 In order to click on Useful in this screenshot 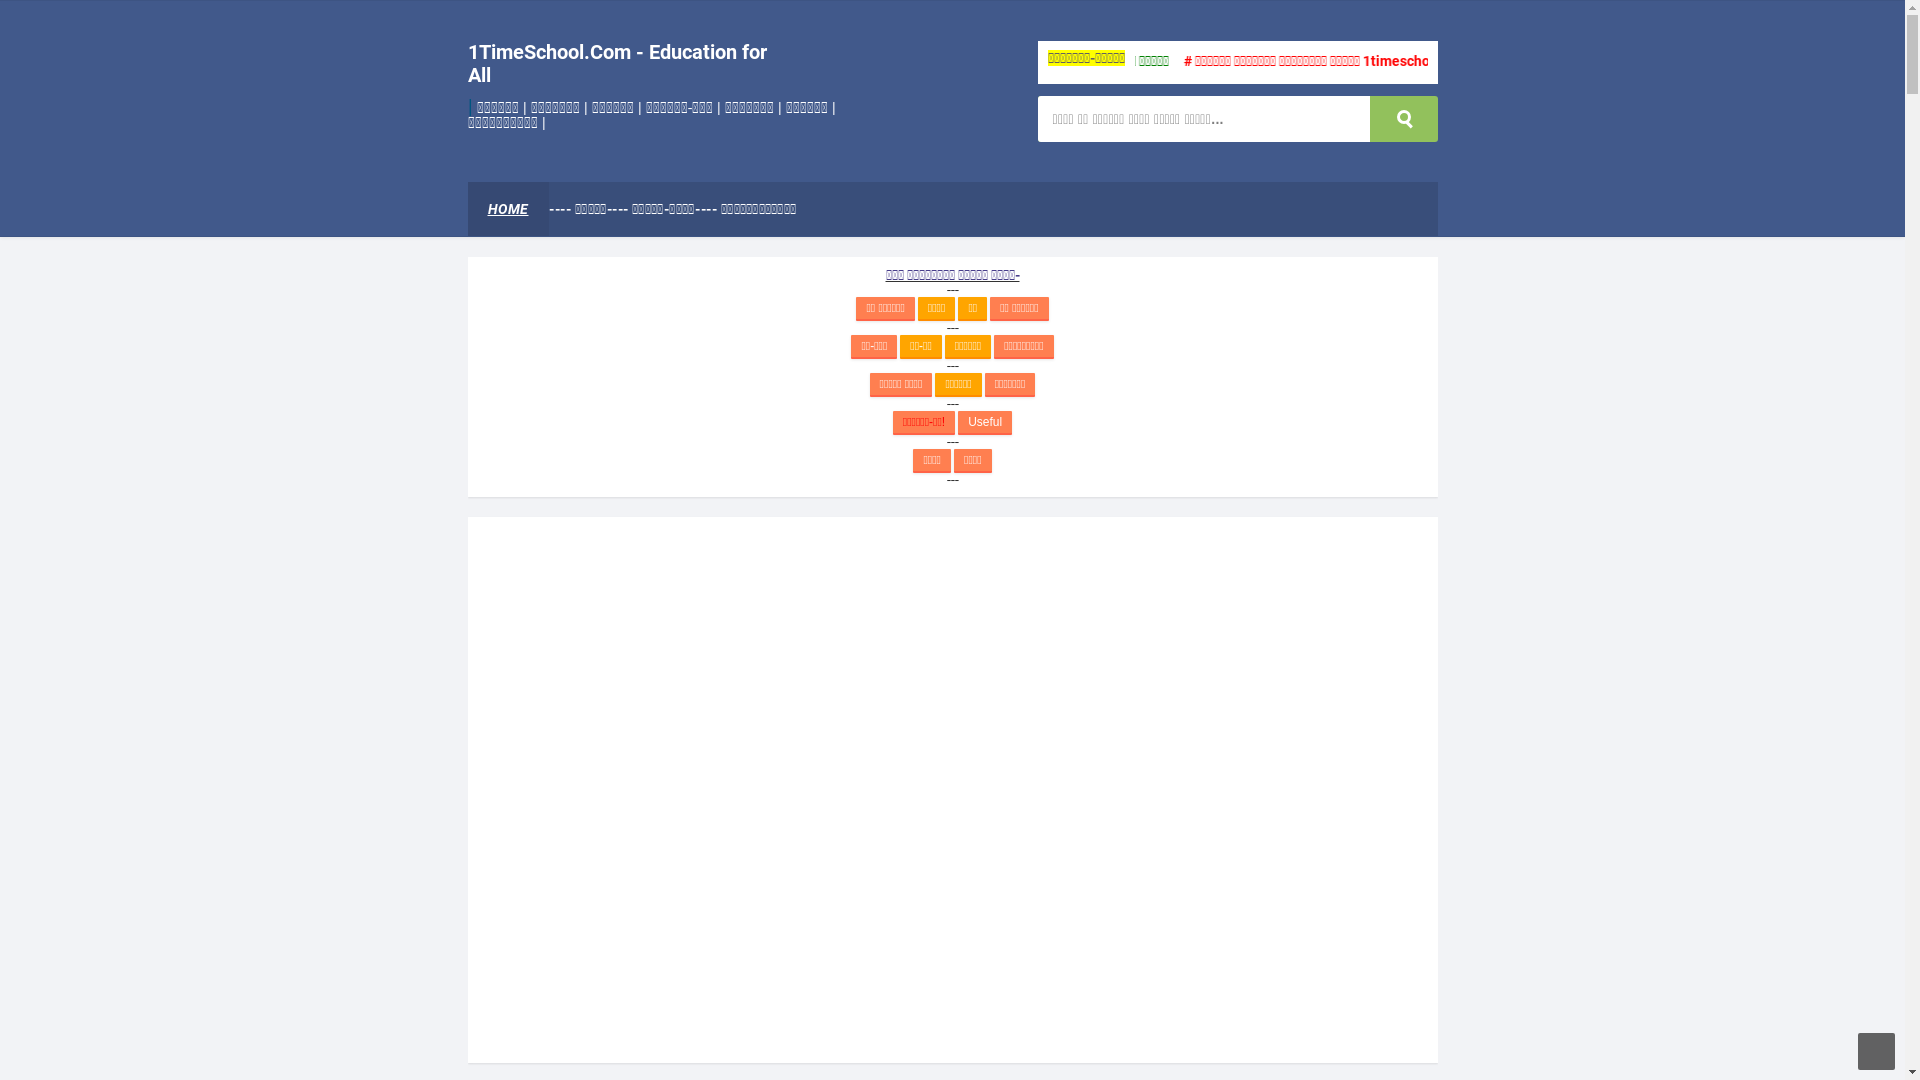, I will do `click(985, 423)`.